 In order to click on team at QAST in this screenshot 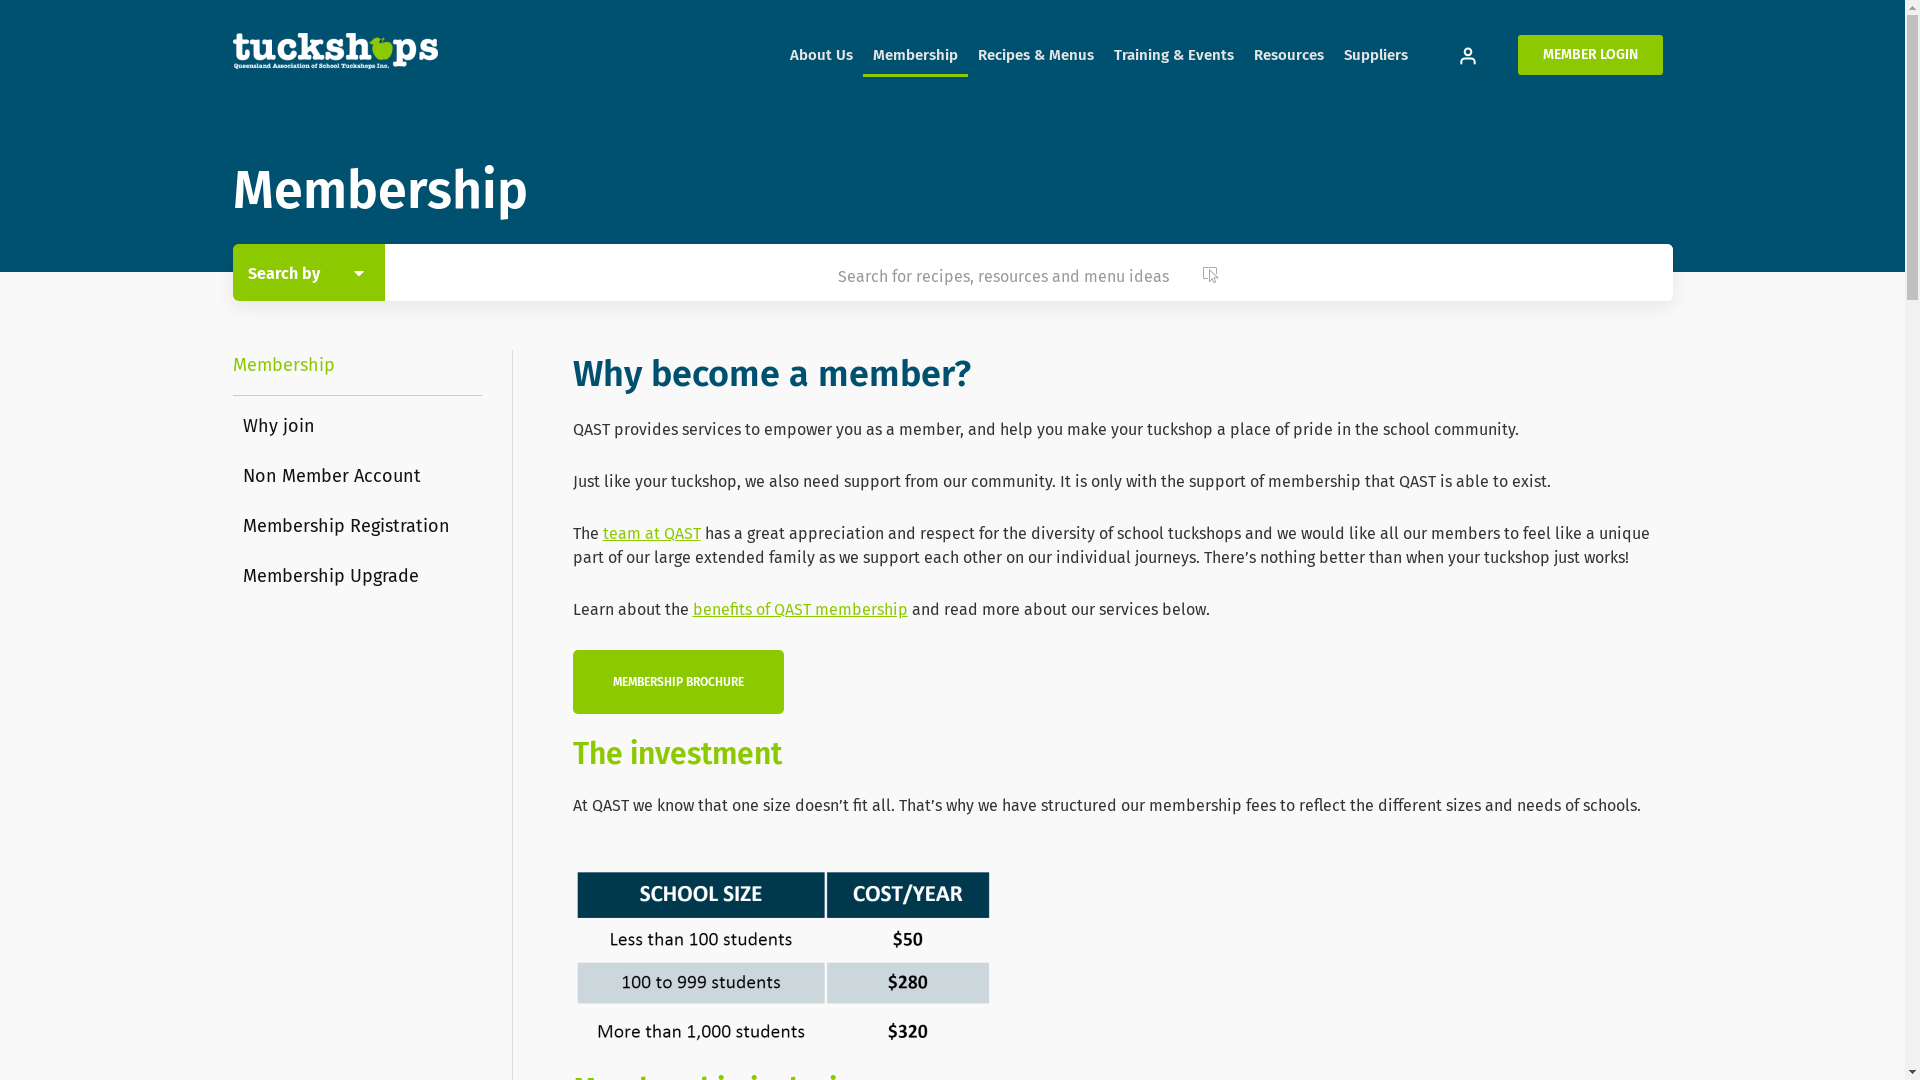, I will do `click(651, 534)`.